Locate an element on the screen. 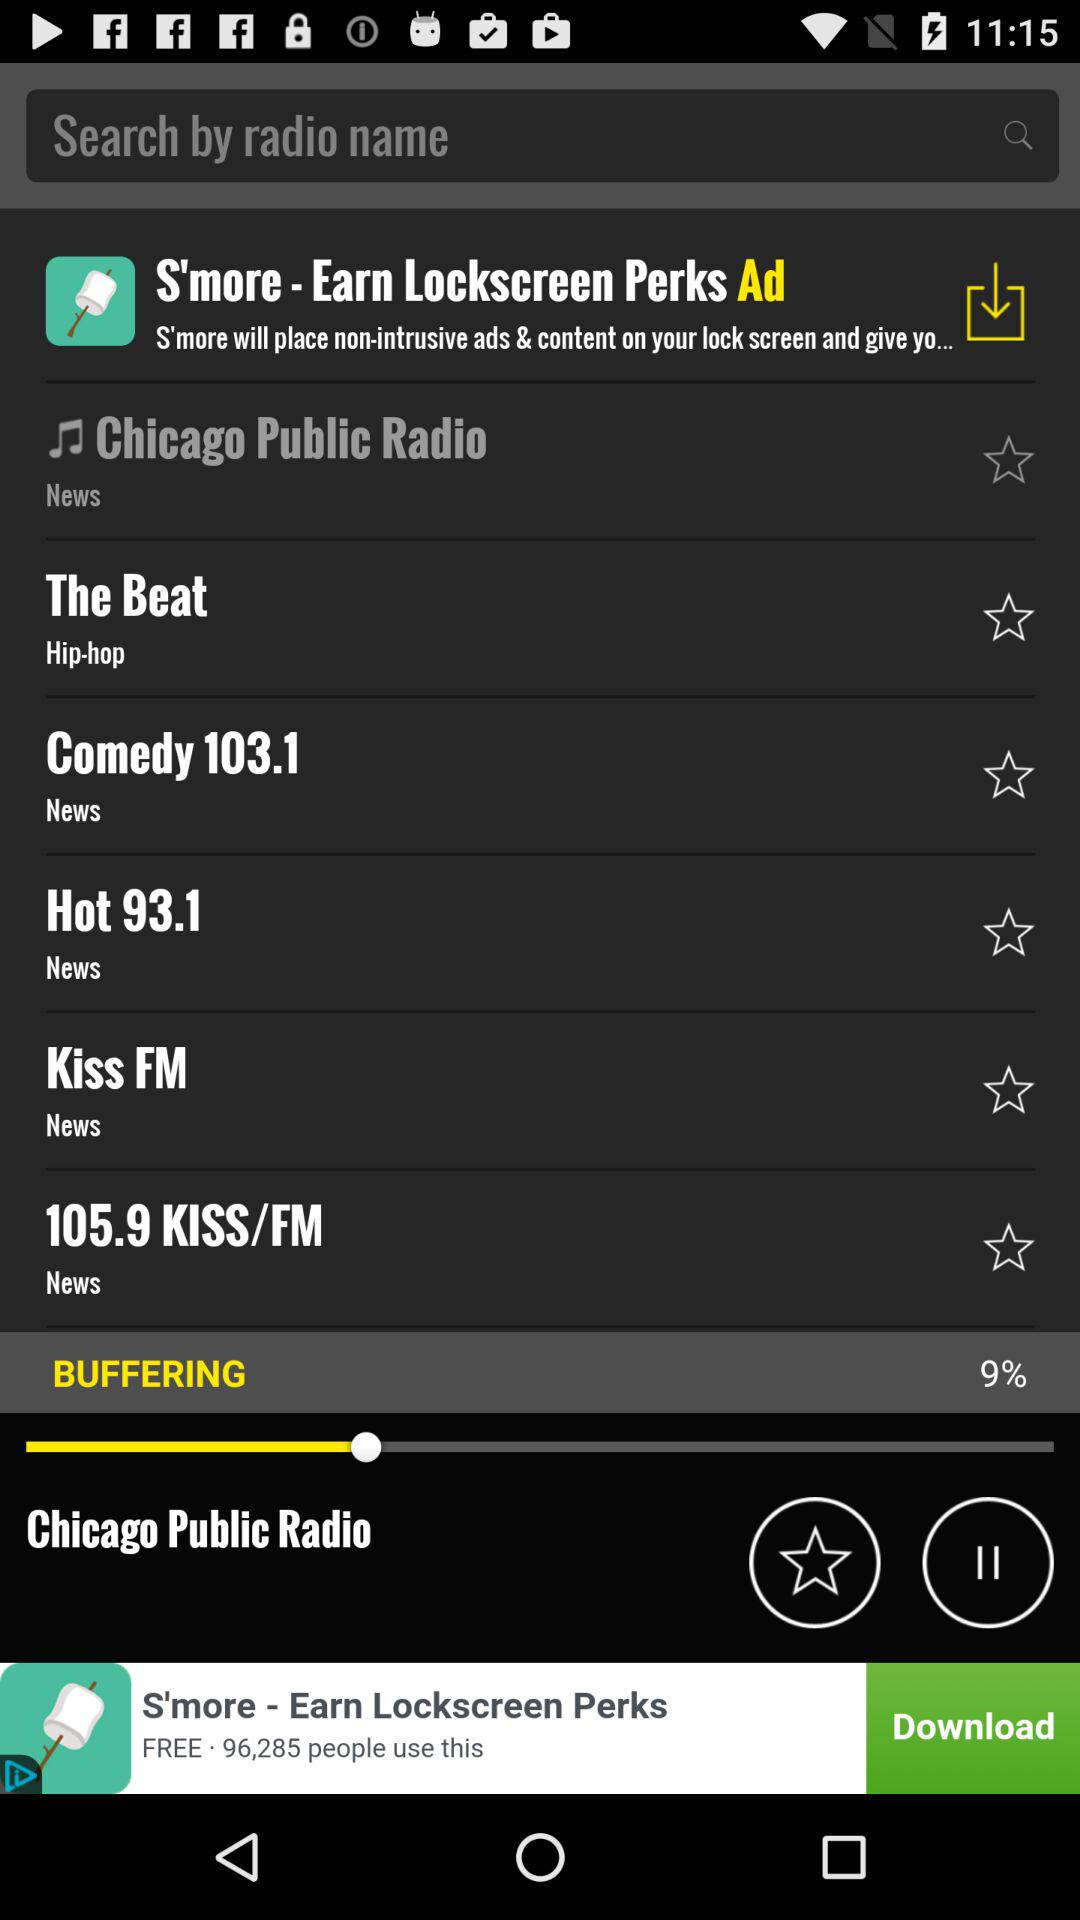  download is located at coordinates (996, 300).